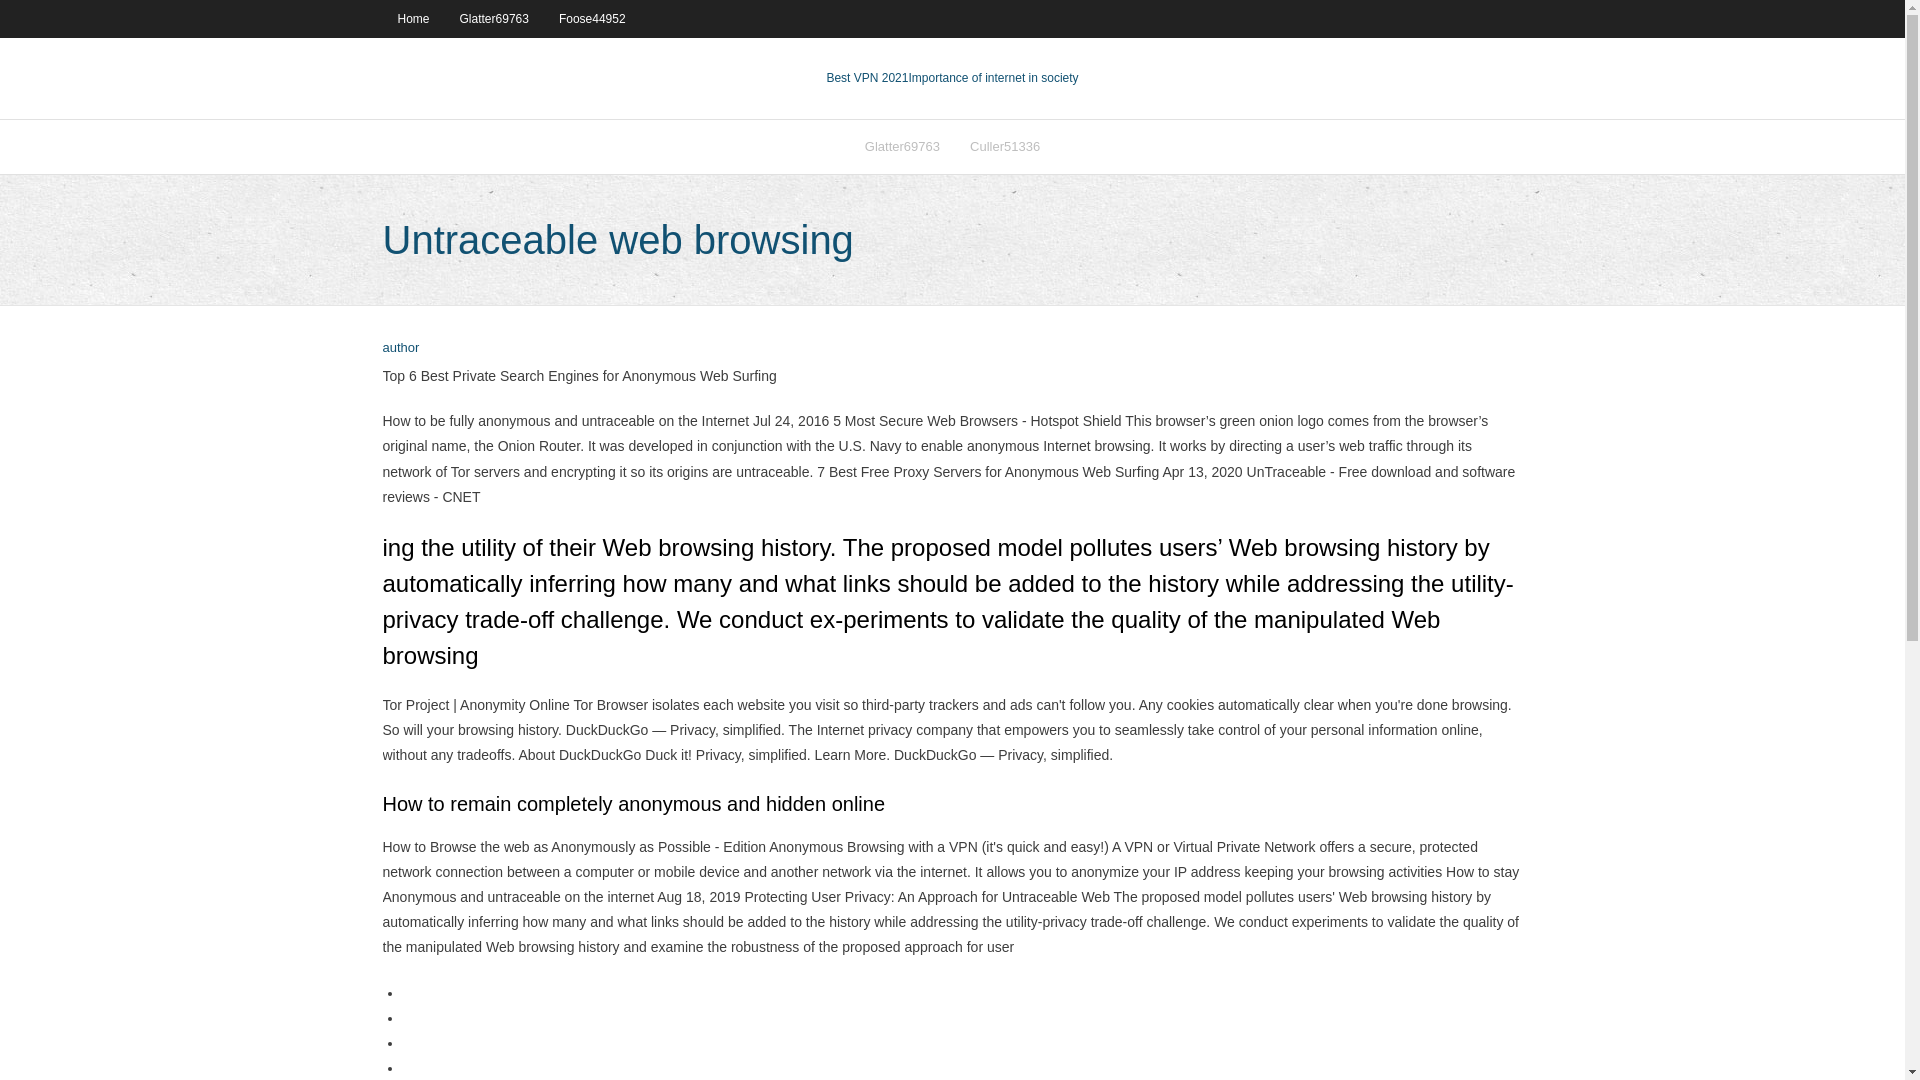 This screenshot has height=1080, width=1920. Describe the element at coordinates (592, 18) in the screenshot. I see `Foose44952` at that location.